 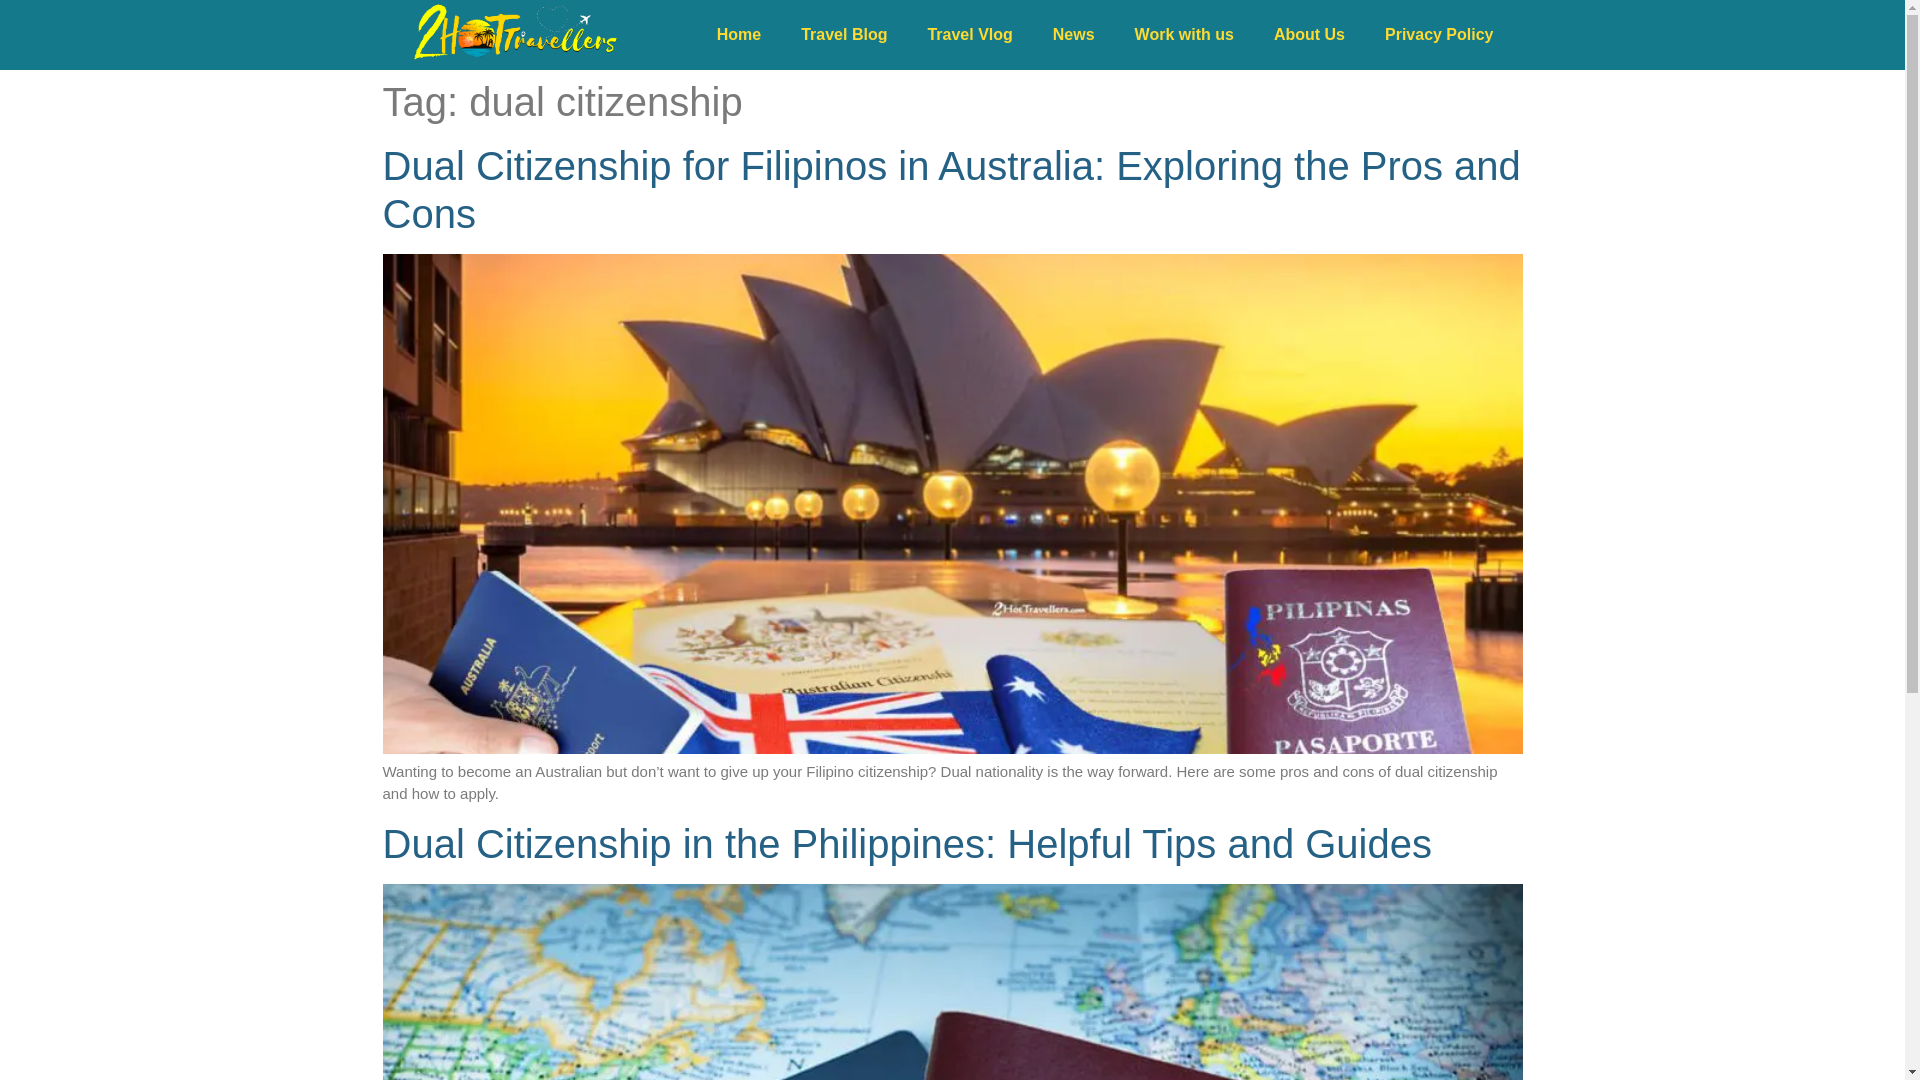 I want to click on Dual Citizenship in the Philippines: Helpful Tips and Guides, so click(x=952, y=982).